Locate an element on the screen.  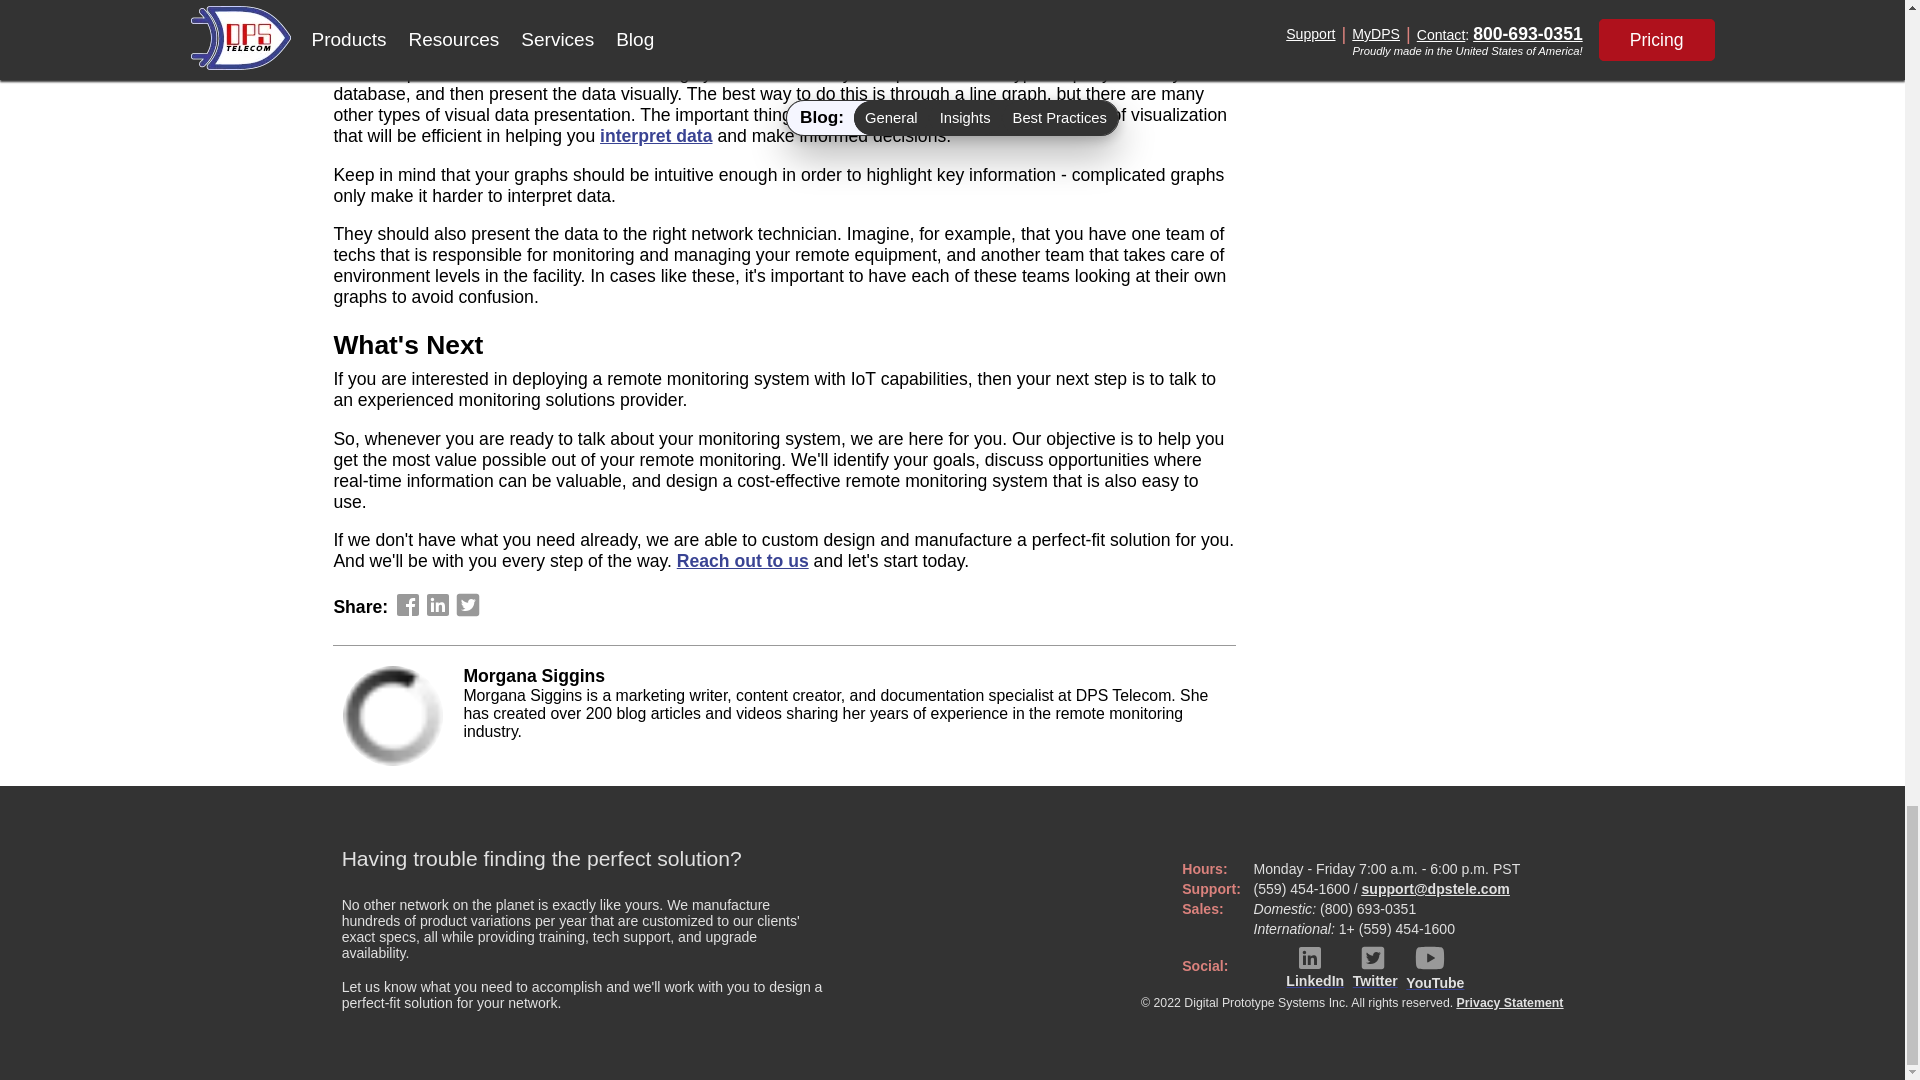
interpret data is located at coordinates (656, 136).